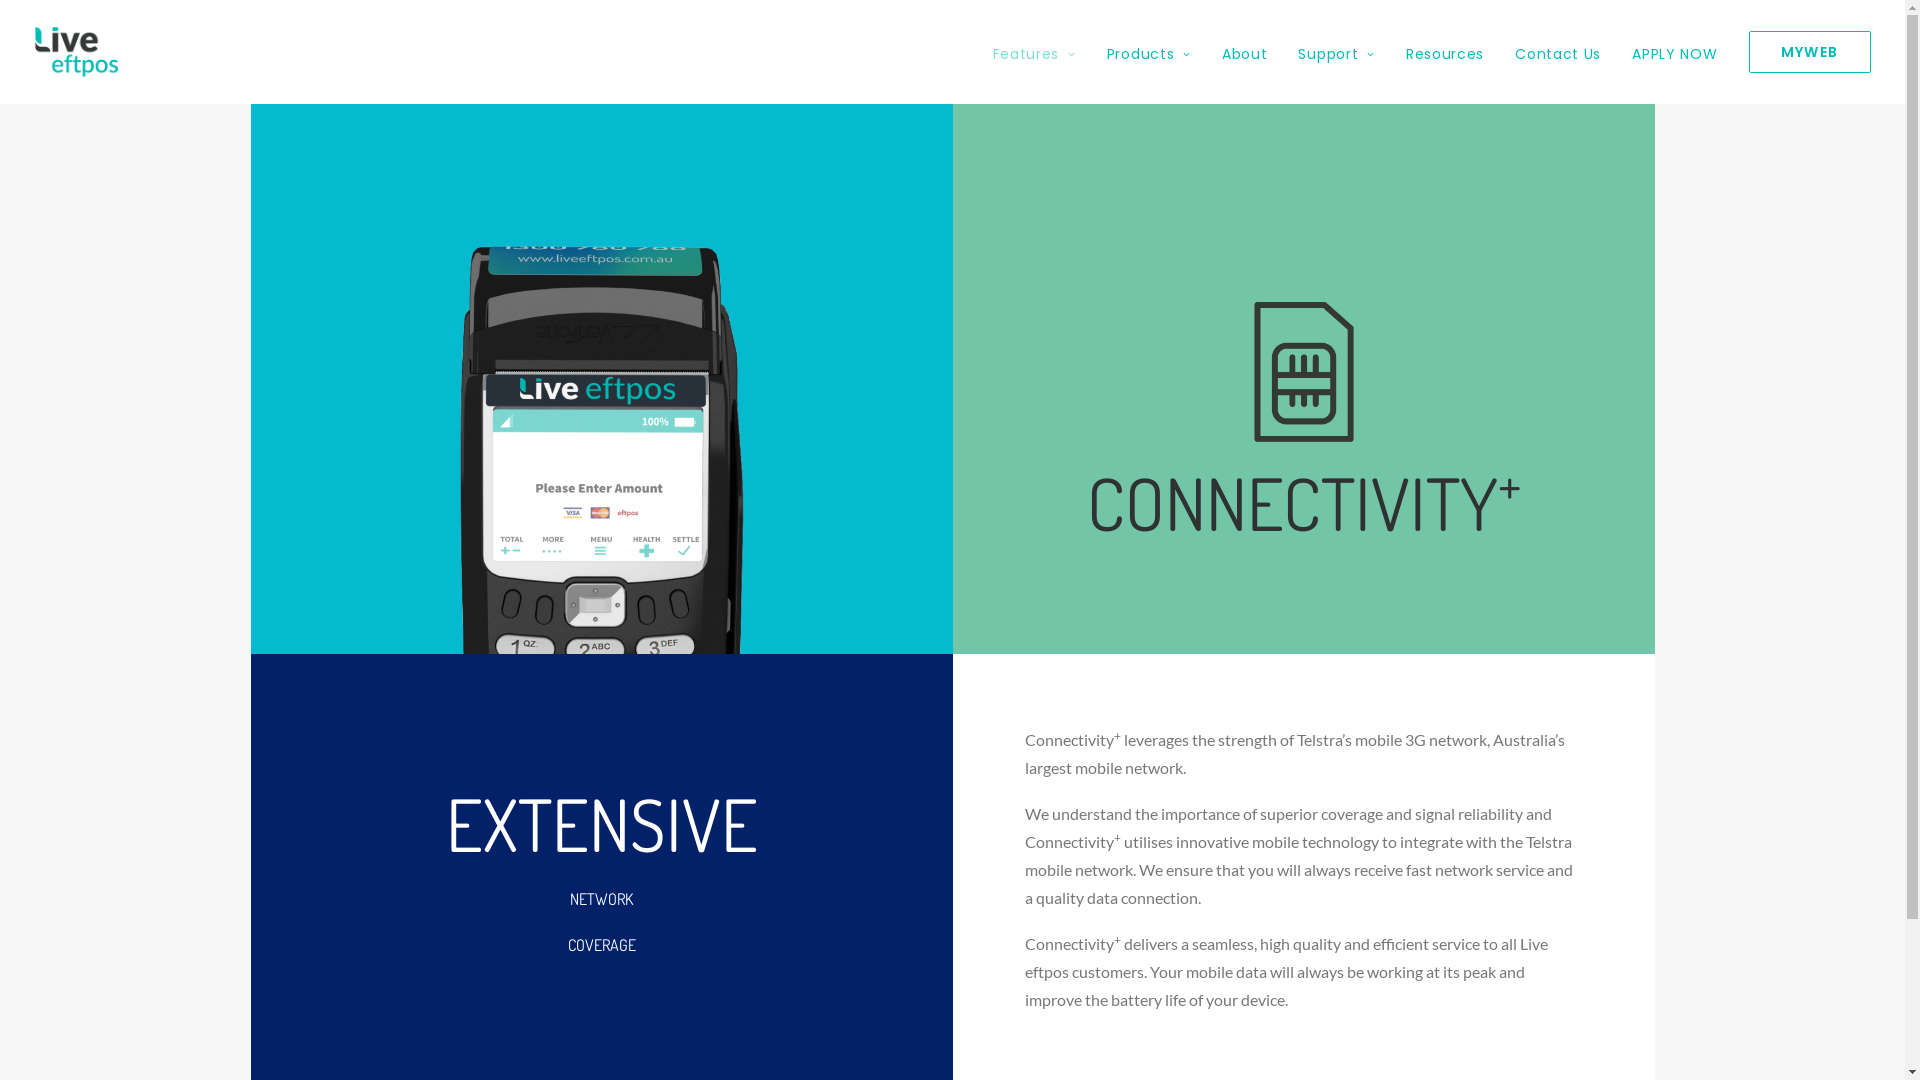  Describe the element at coordinates (1802, 52) in the screenshot. I see `MYWEB` at that location.